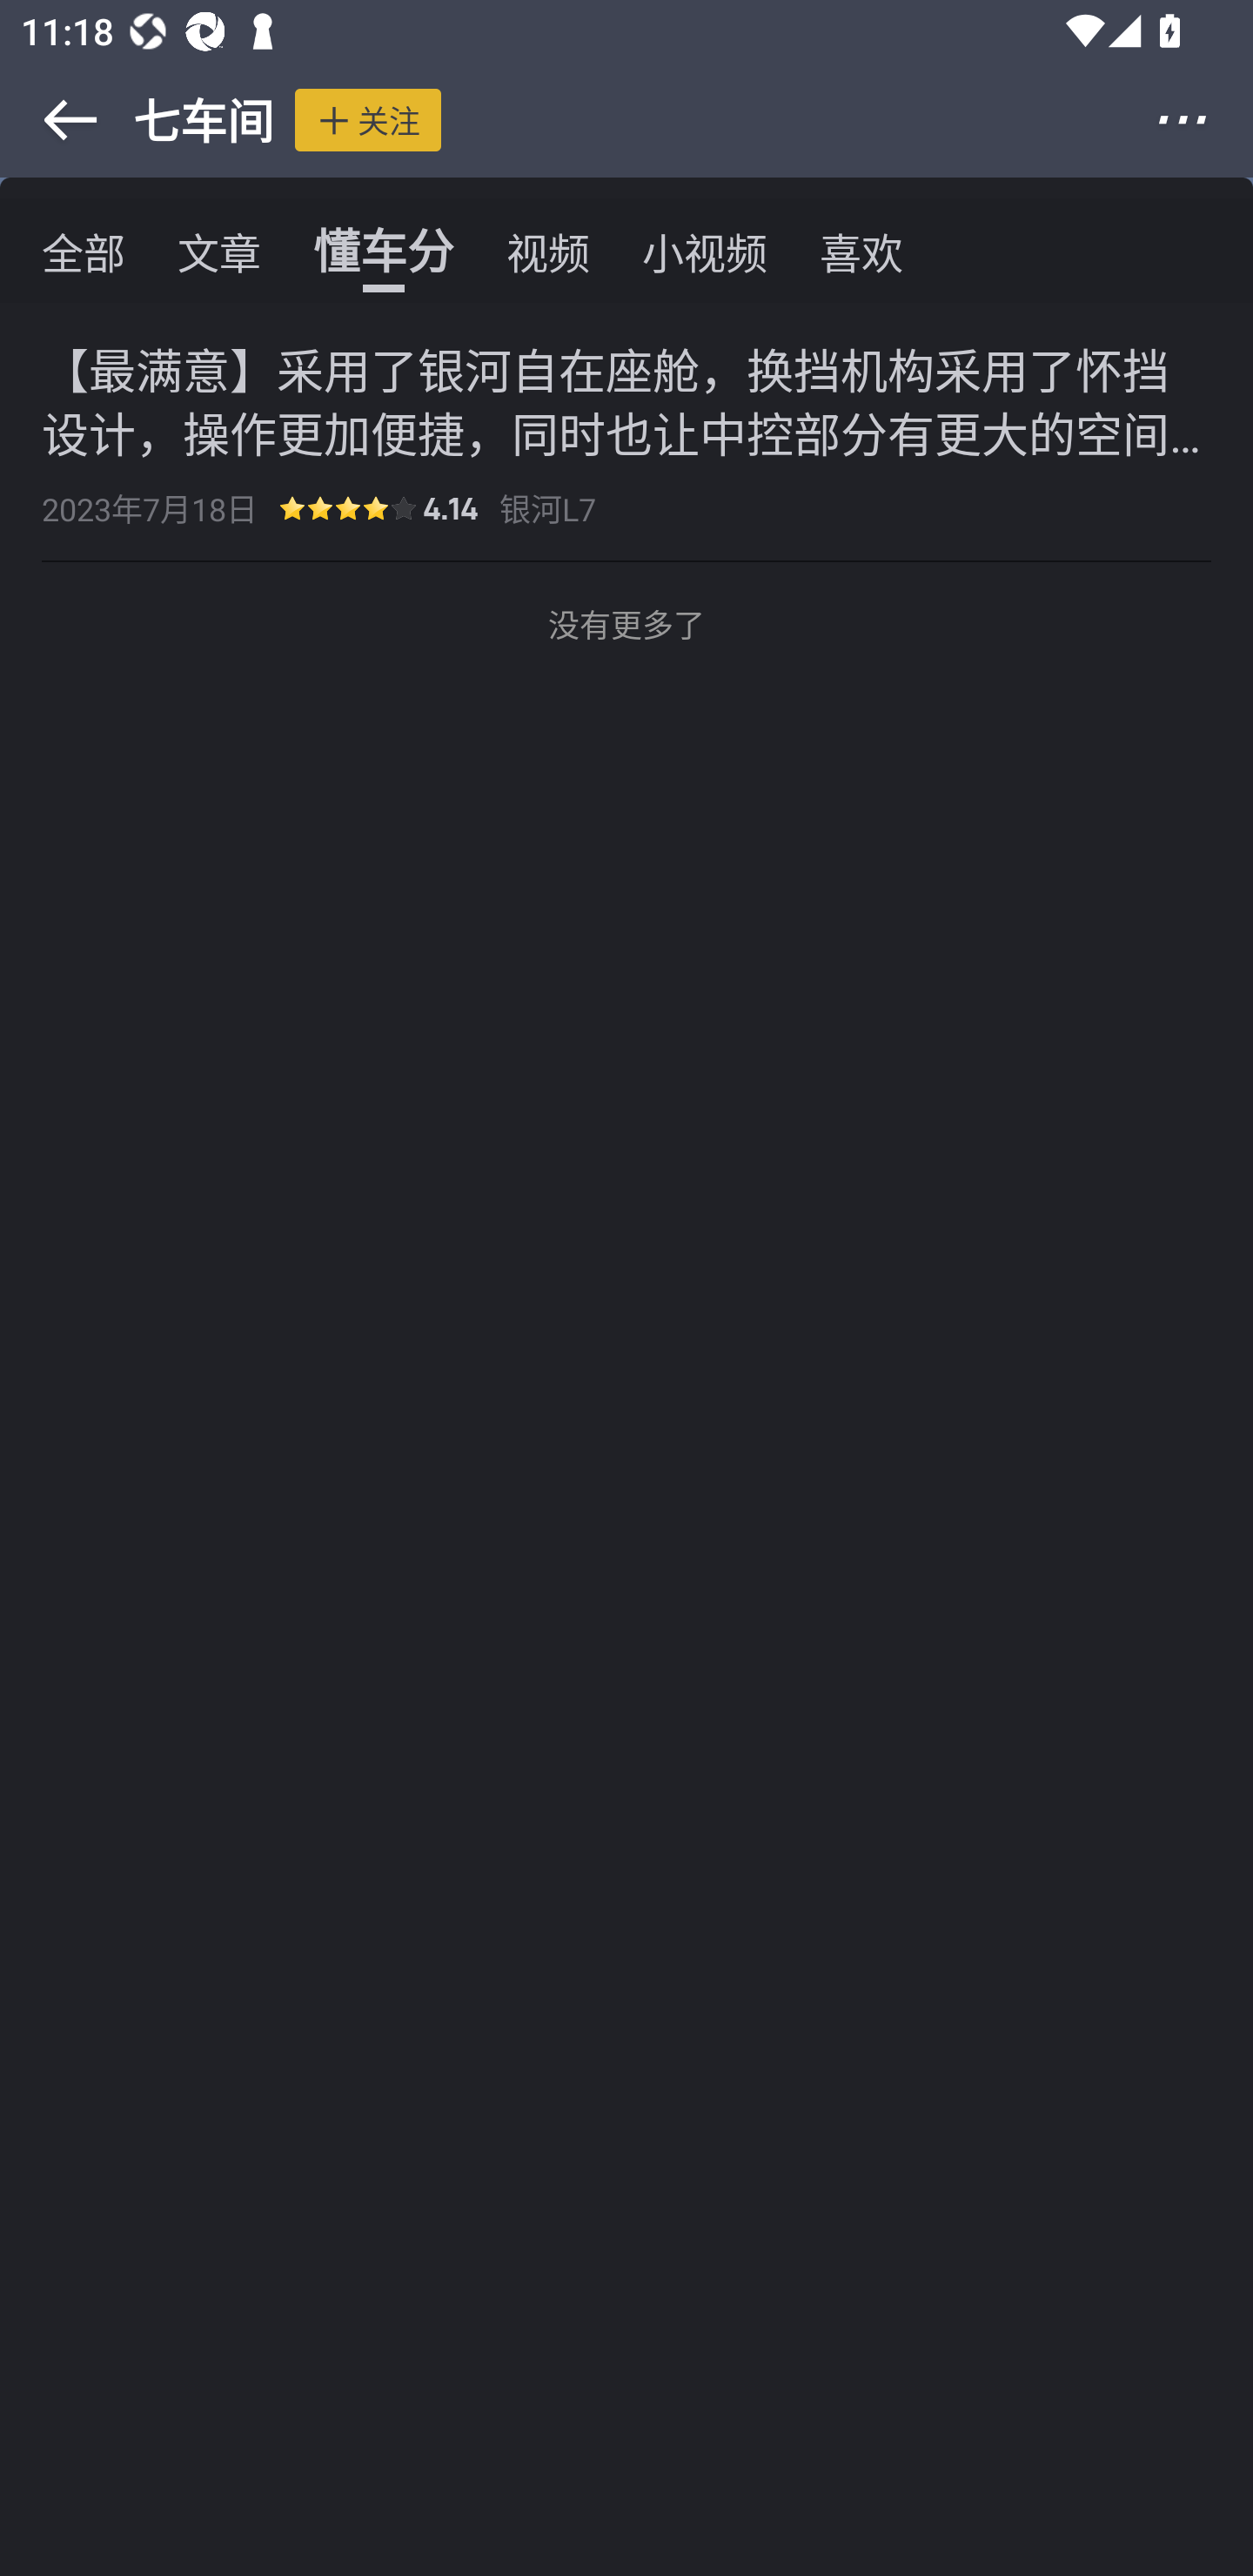 Image resolution: width=1253 pixels, height=2576 pixels. Describe the element at coordinates (704, 251) in the screenshot. I see `小视频` at that location.